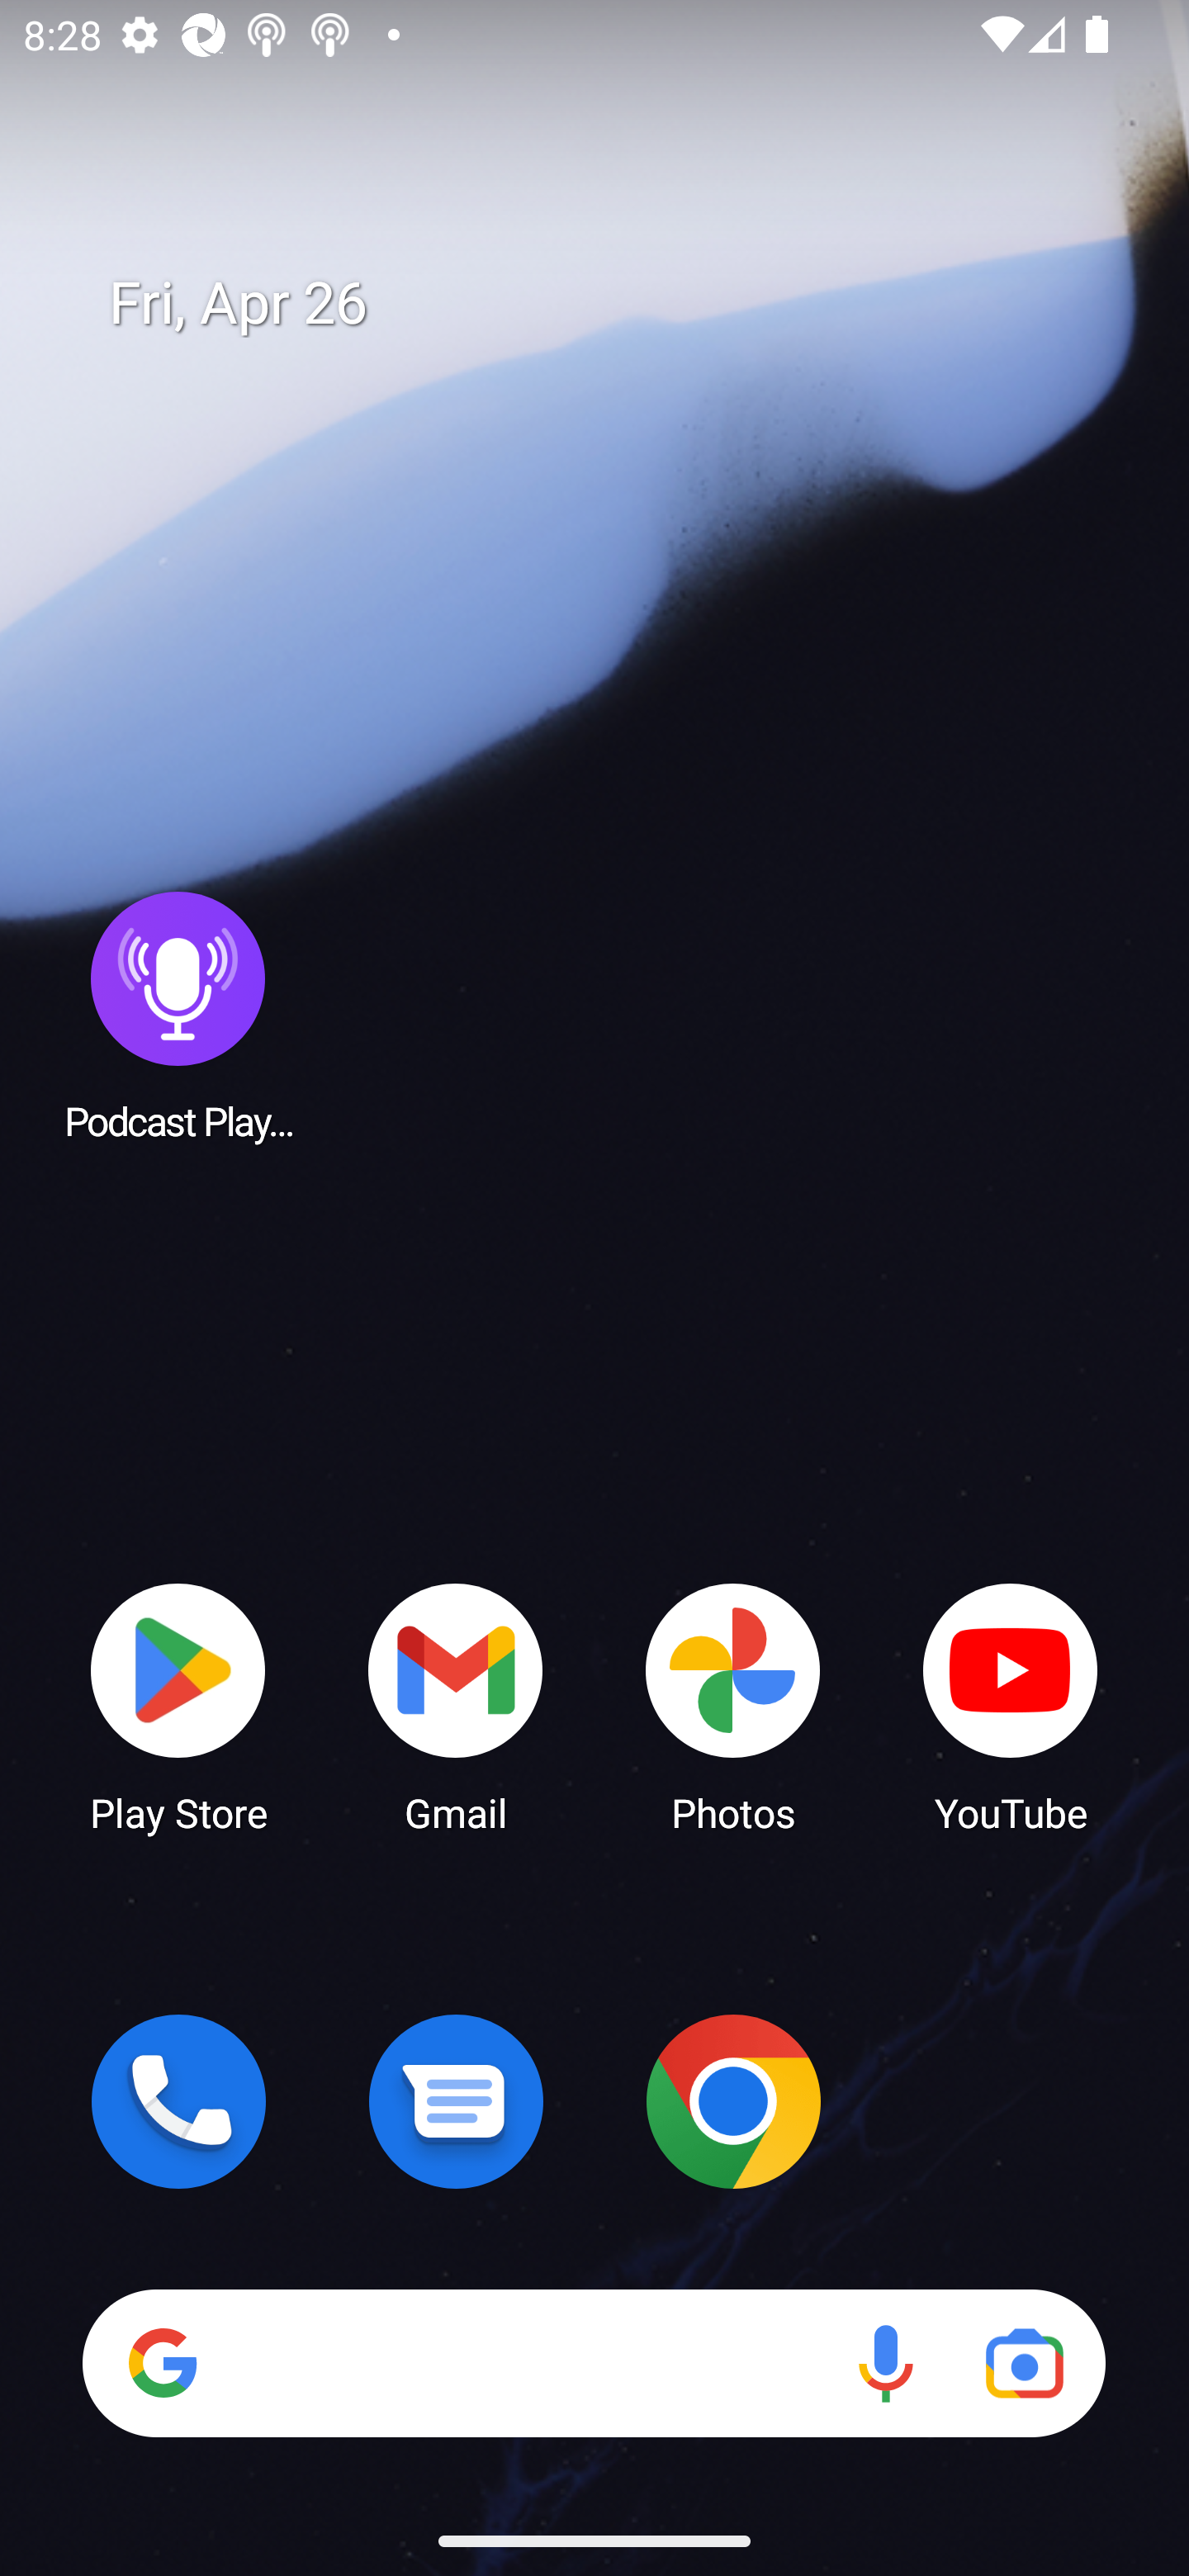 The width and height of the screenshot is (1189, 2576). Describe the element at coordinates (178, 1015) in the screenshot. I see `Podcast Player` at that location.